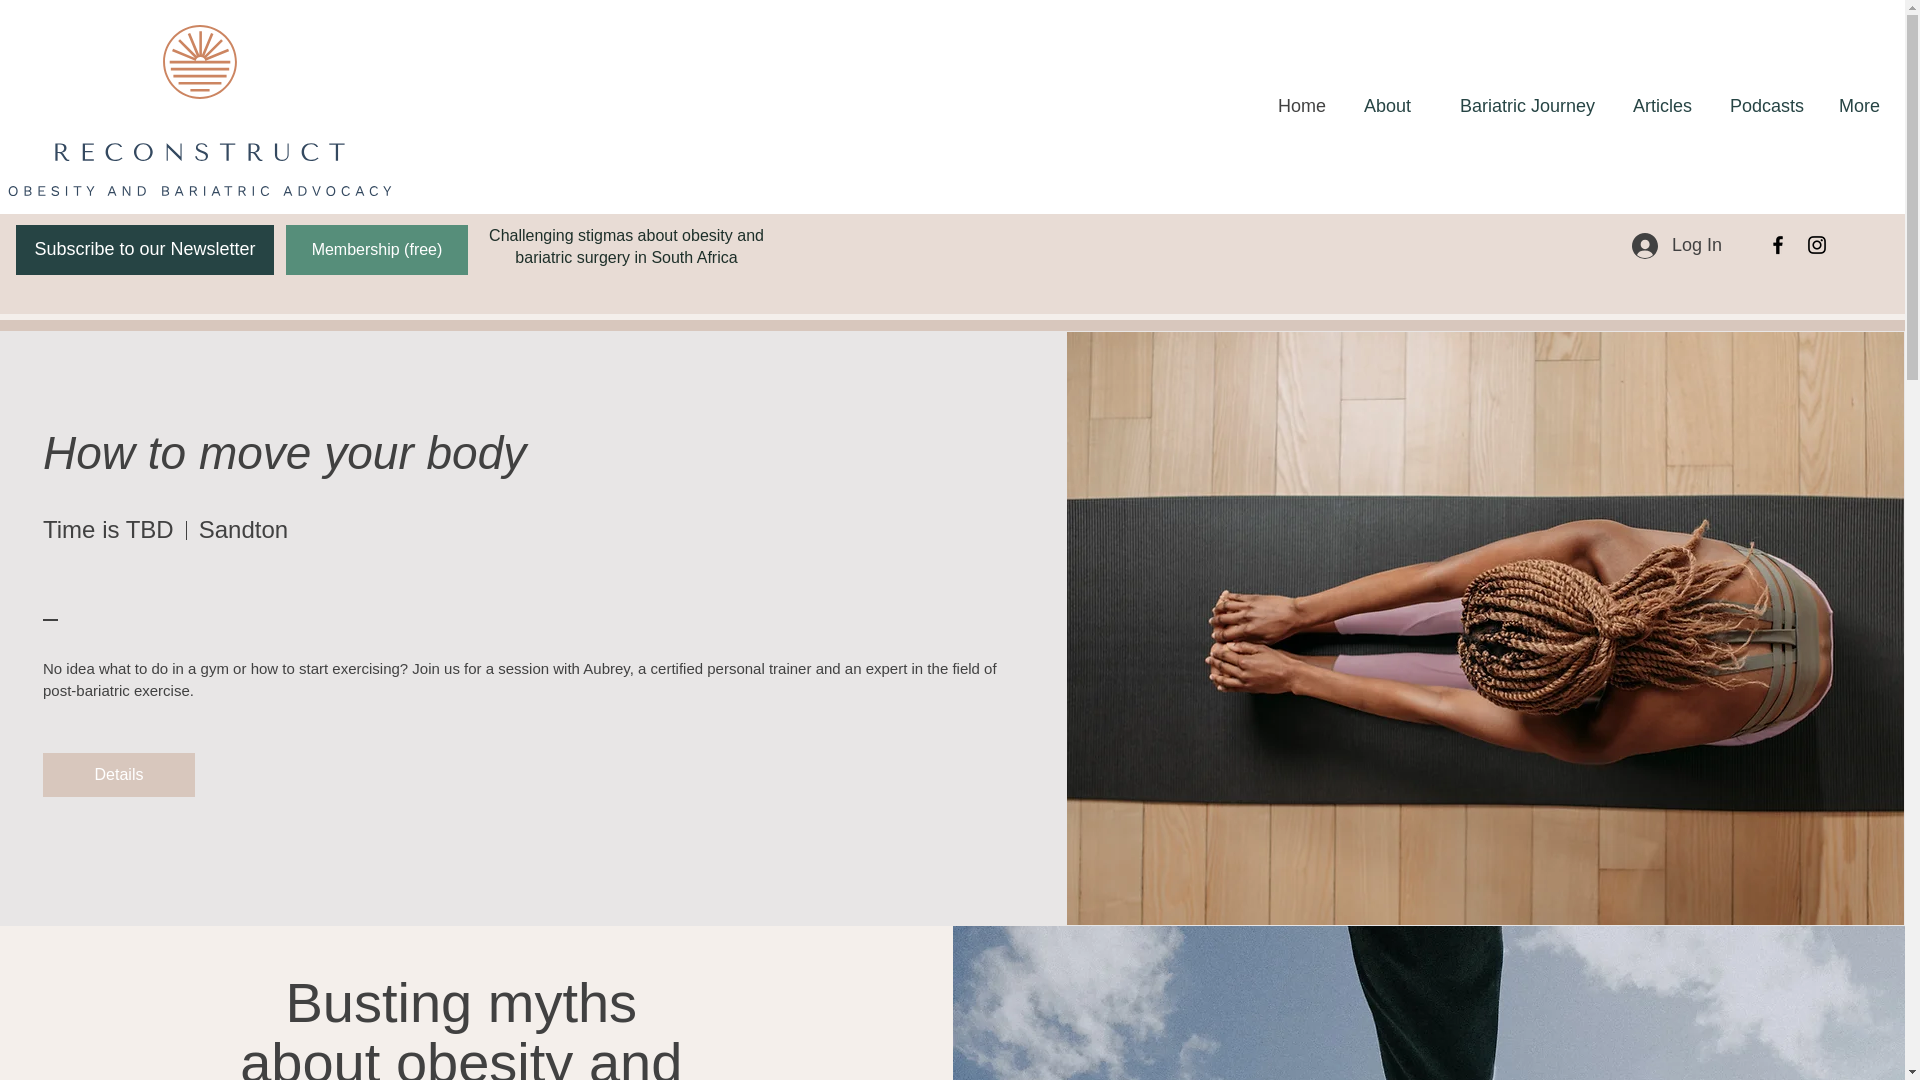  I want to click on Bariatric Journey, so click(1518, 106).